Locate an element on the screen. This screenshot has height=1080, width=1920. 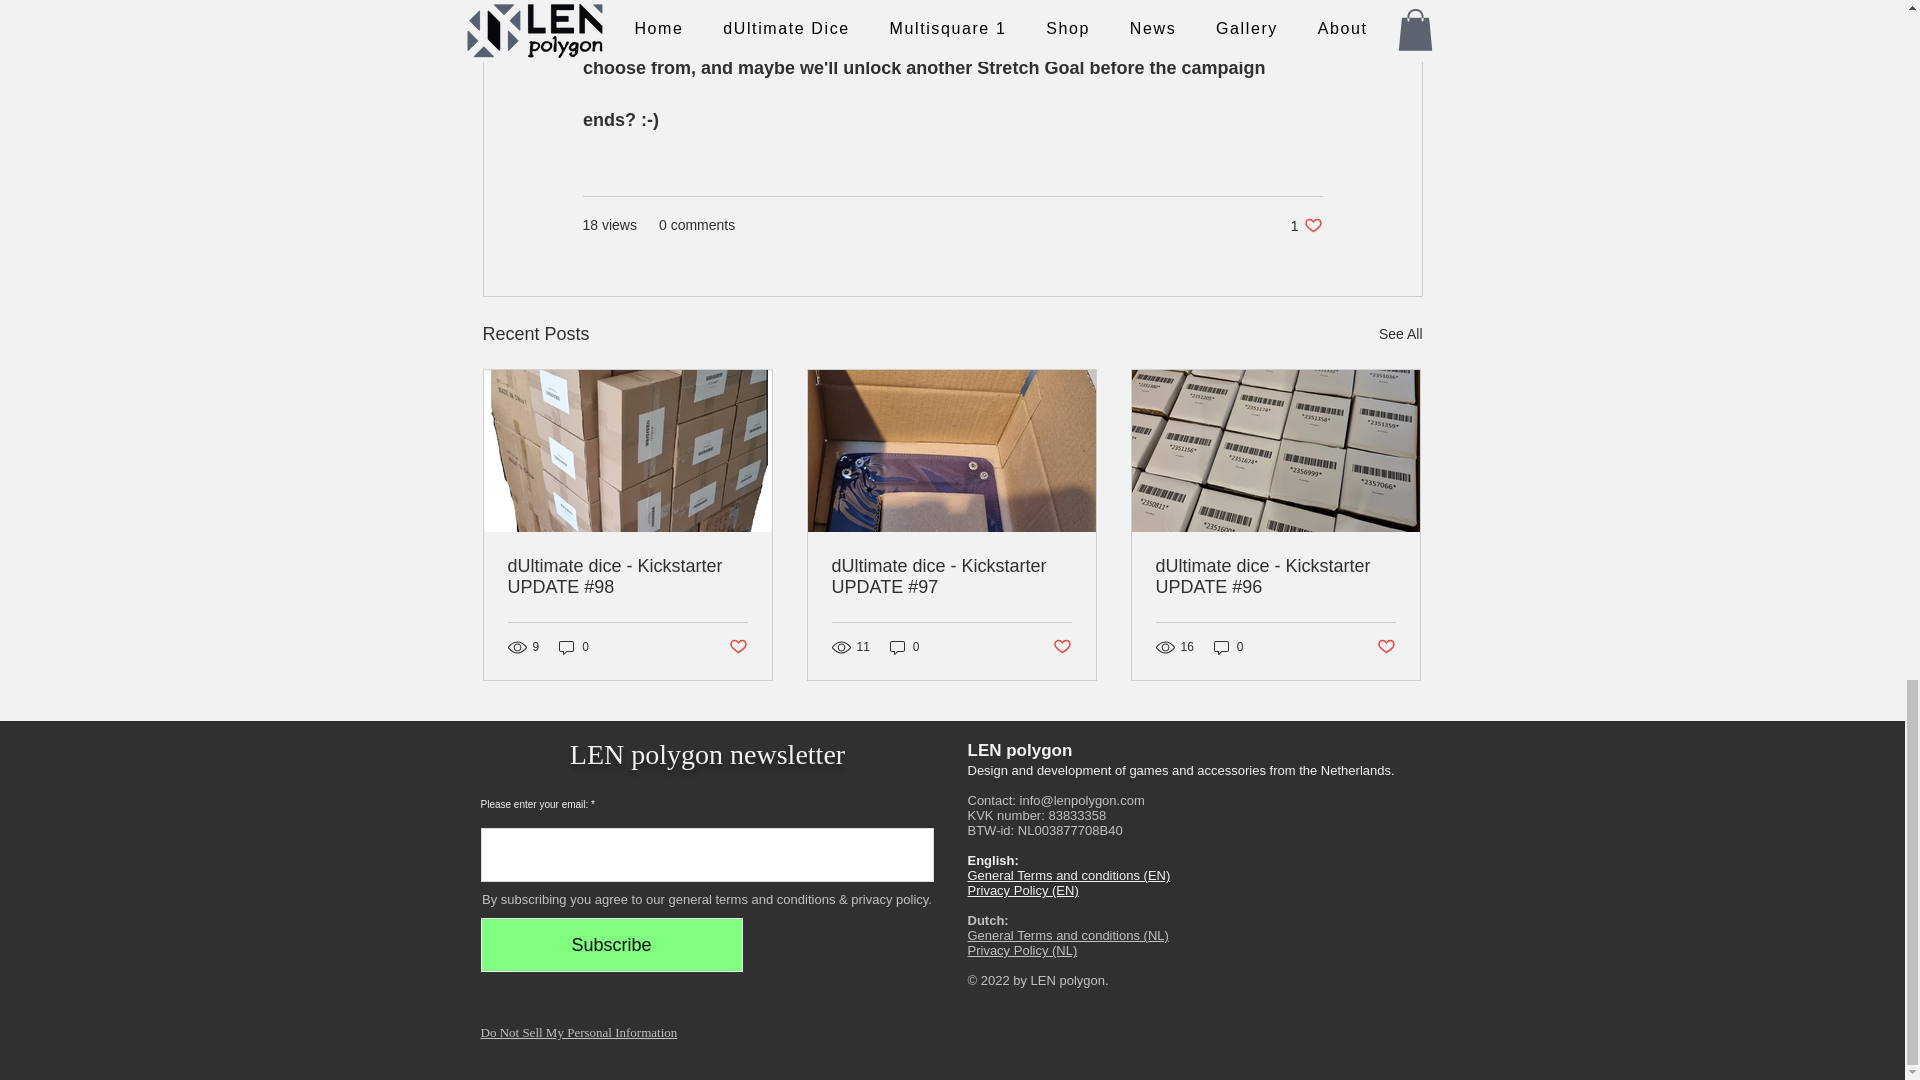
Post not marked as liked is located at coordinates (1386, 647).